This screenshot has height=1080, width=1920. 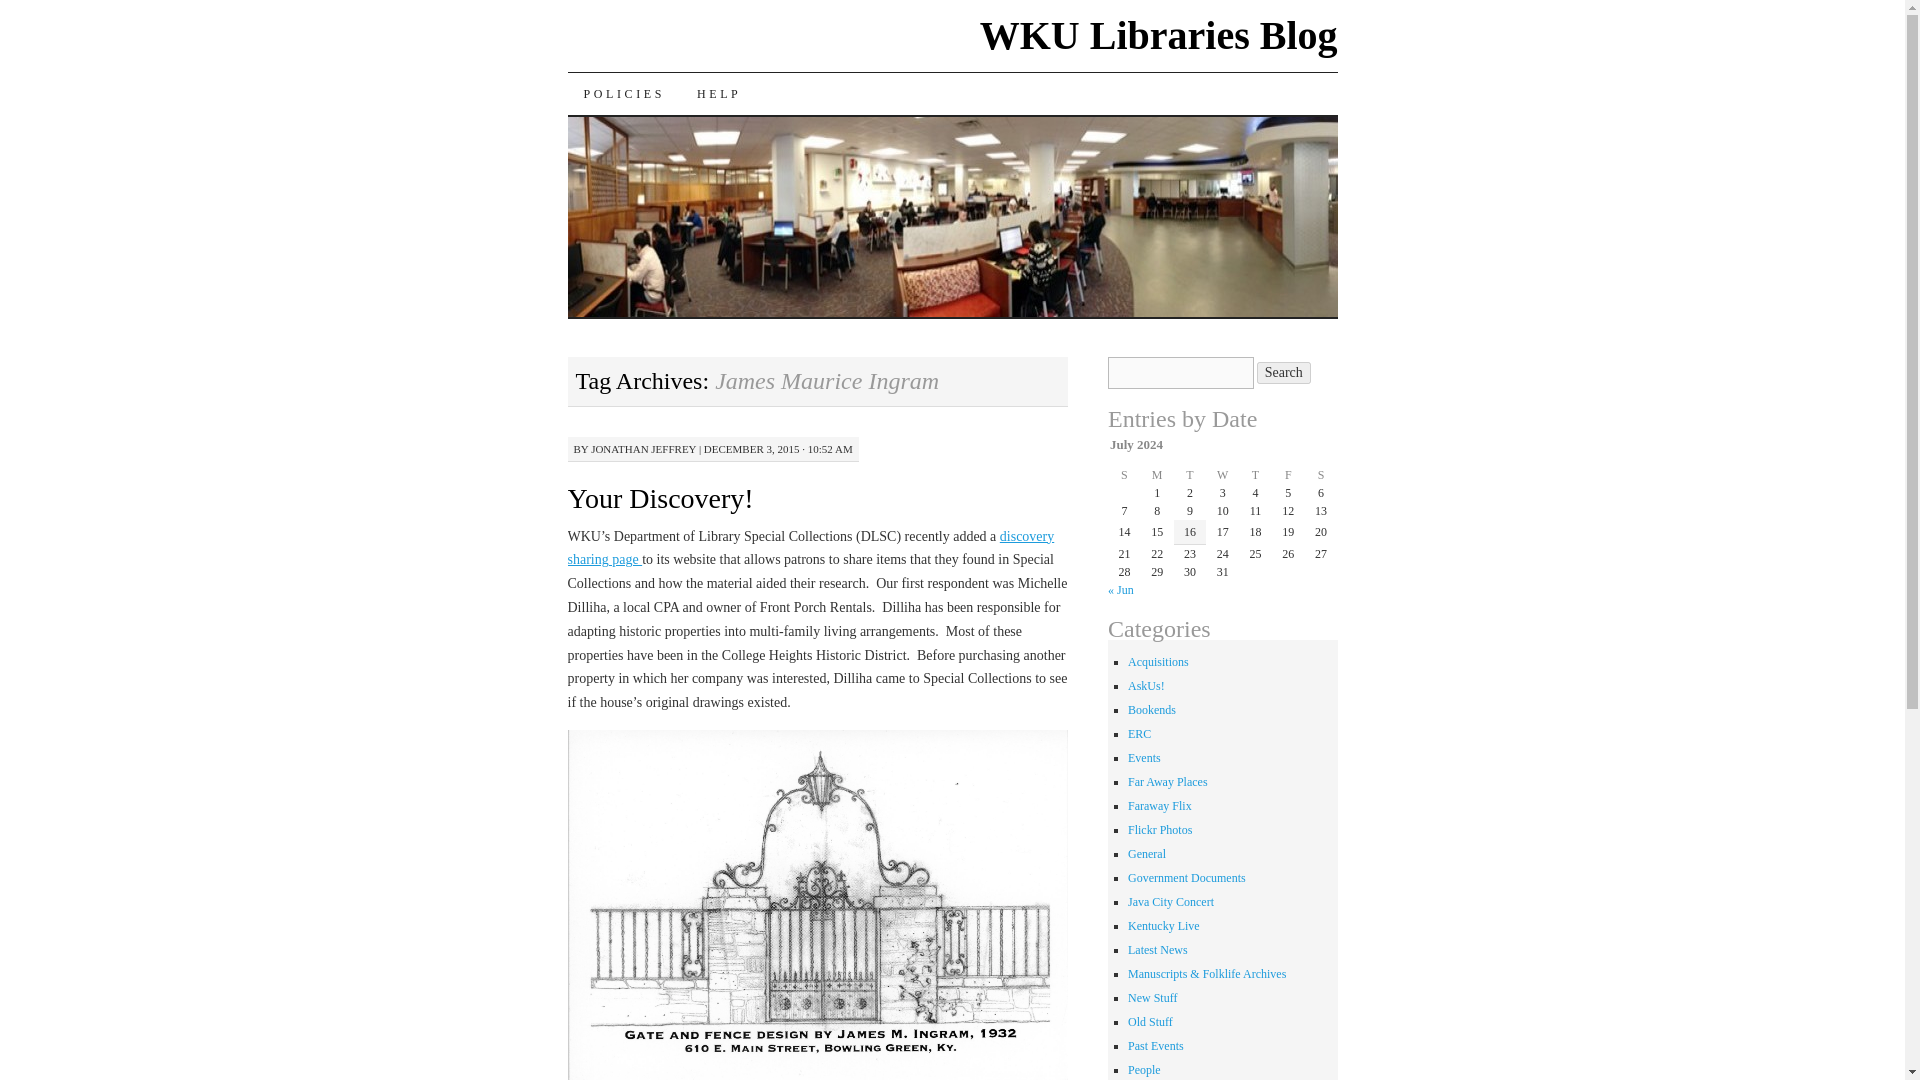 I want to click on Bookends, so click(x=1152, y=710).